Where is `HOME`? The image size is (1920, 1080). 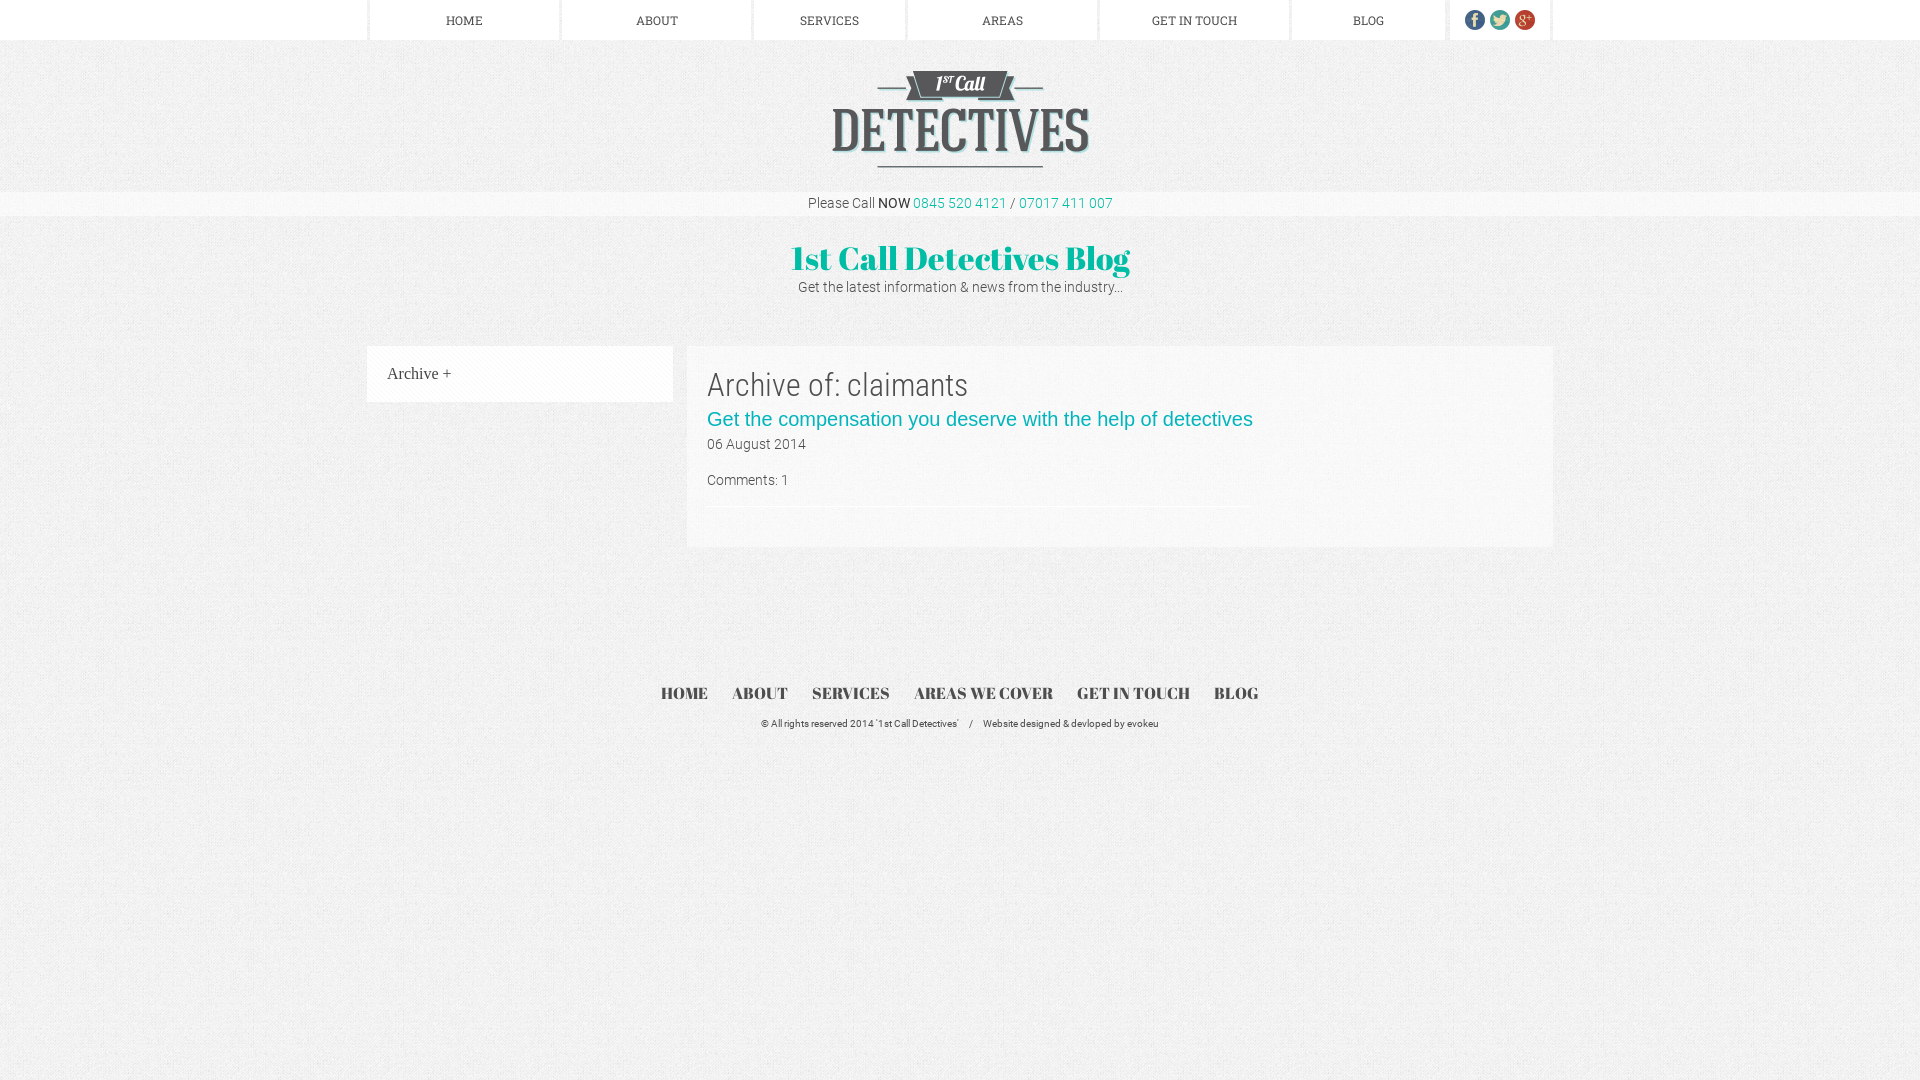
HOME is located at coordinates (464, 20).